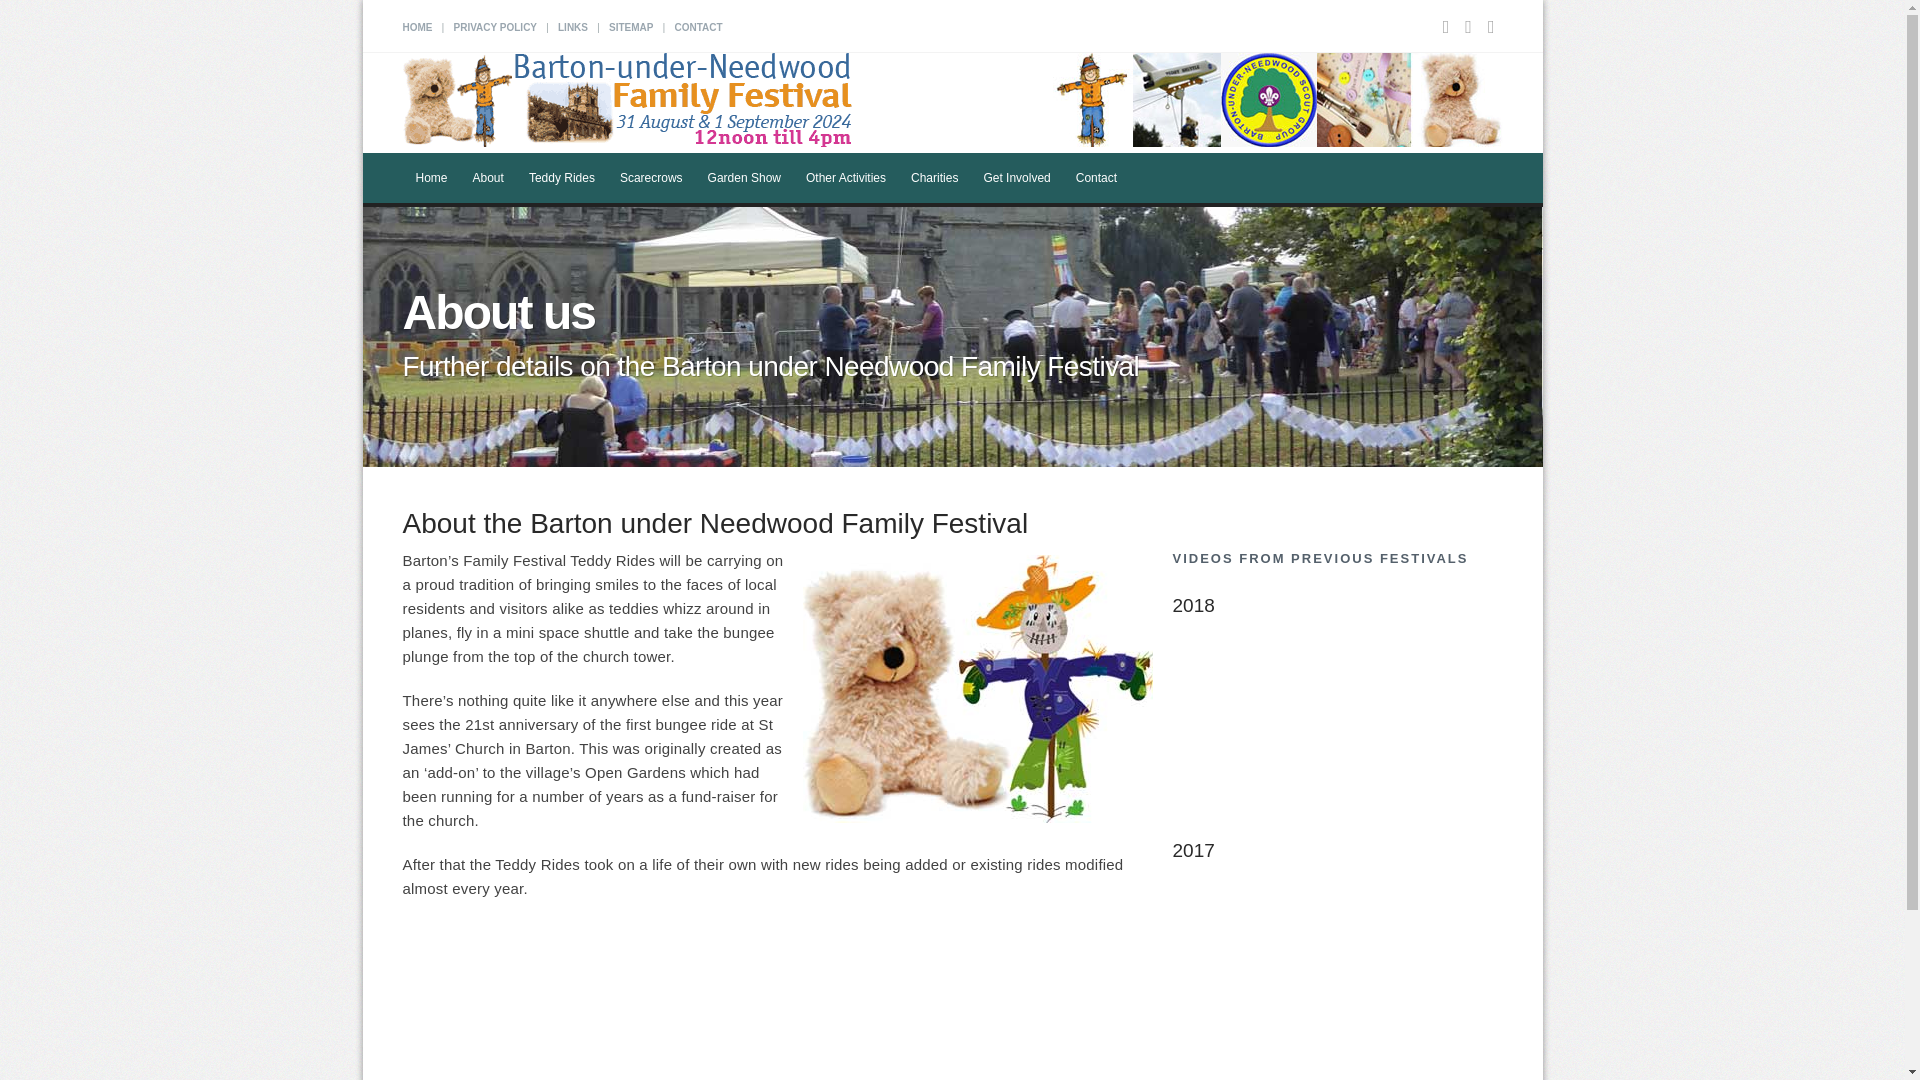 This screenshot has width=1920, height=1080. I want to click on SITEMAP, so click(630, 27).